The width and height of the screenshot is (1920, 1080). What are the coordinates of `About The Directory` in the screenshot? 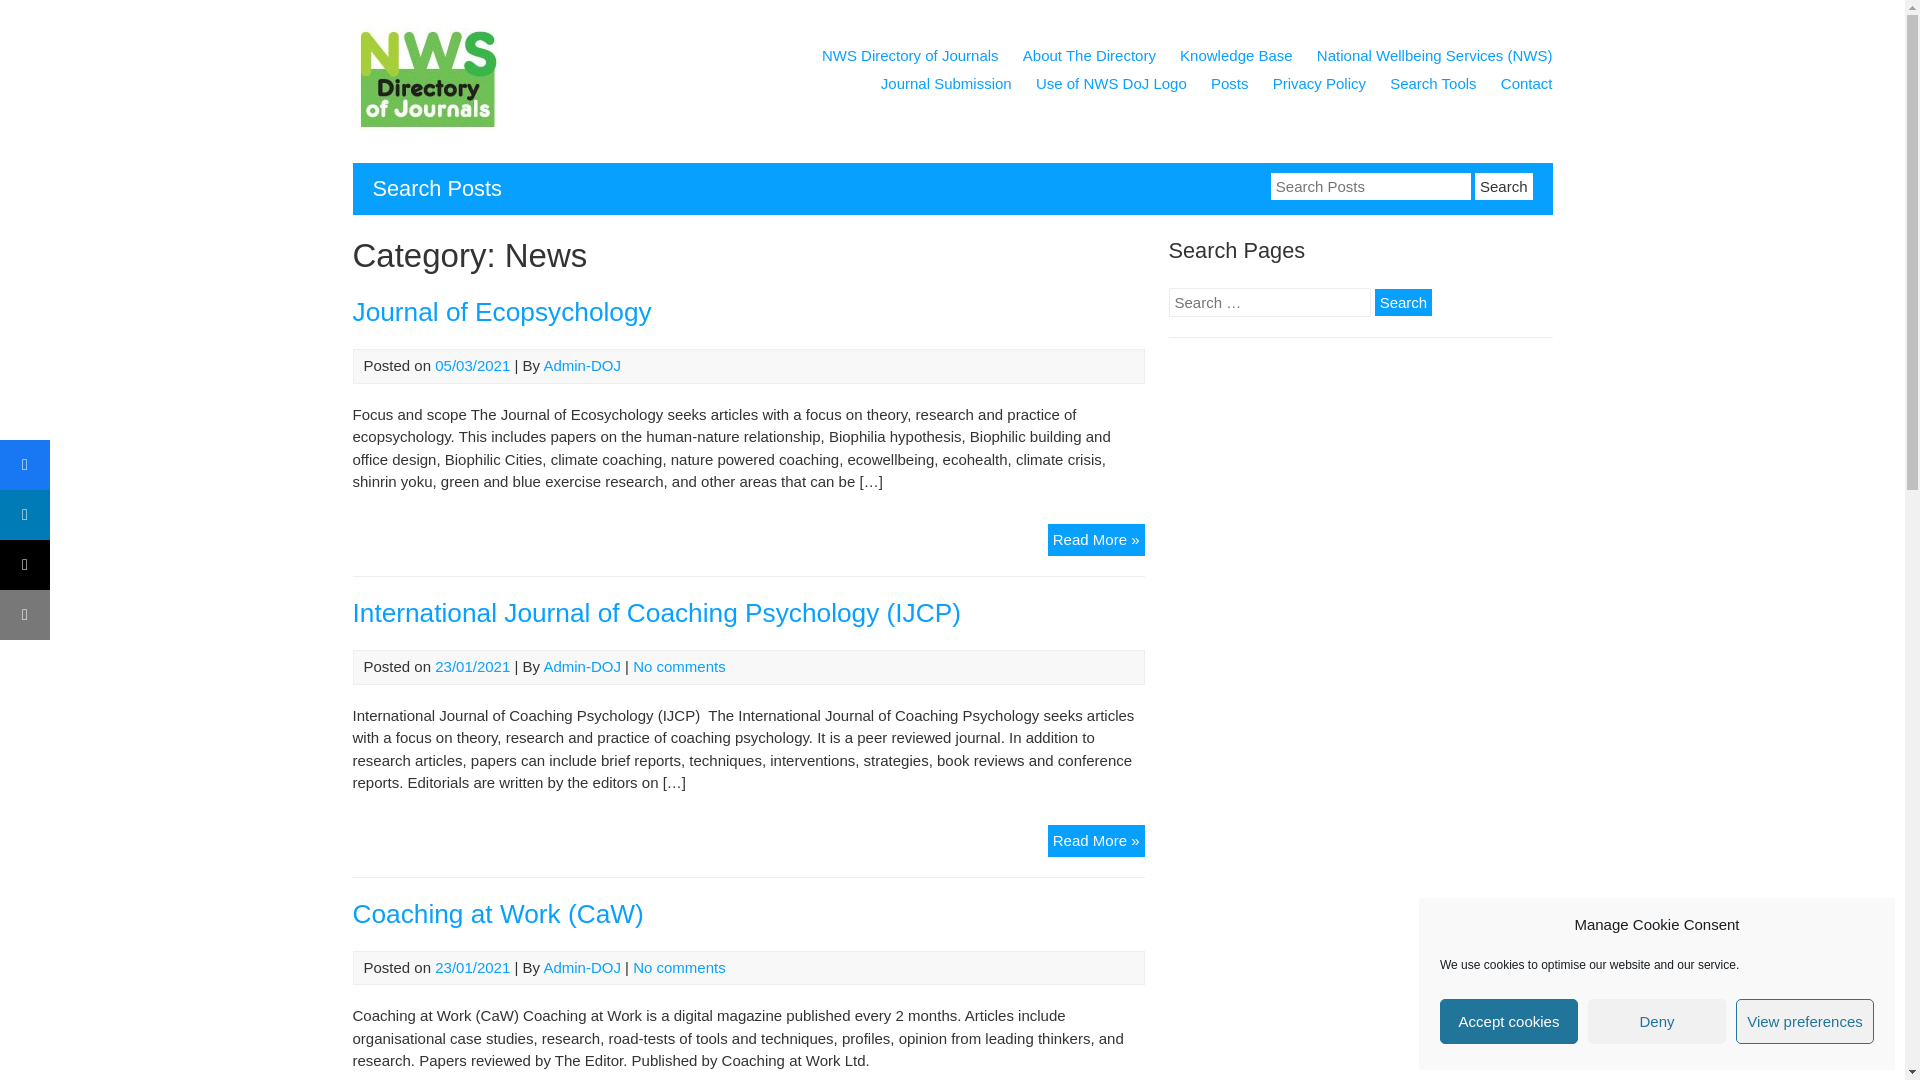 It's located at (1089, 59).